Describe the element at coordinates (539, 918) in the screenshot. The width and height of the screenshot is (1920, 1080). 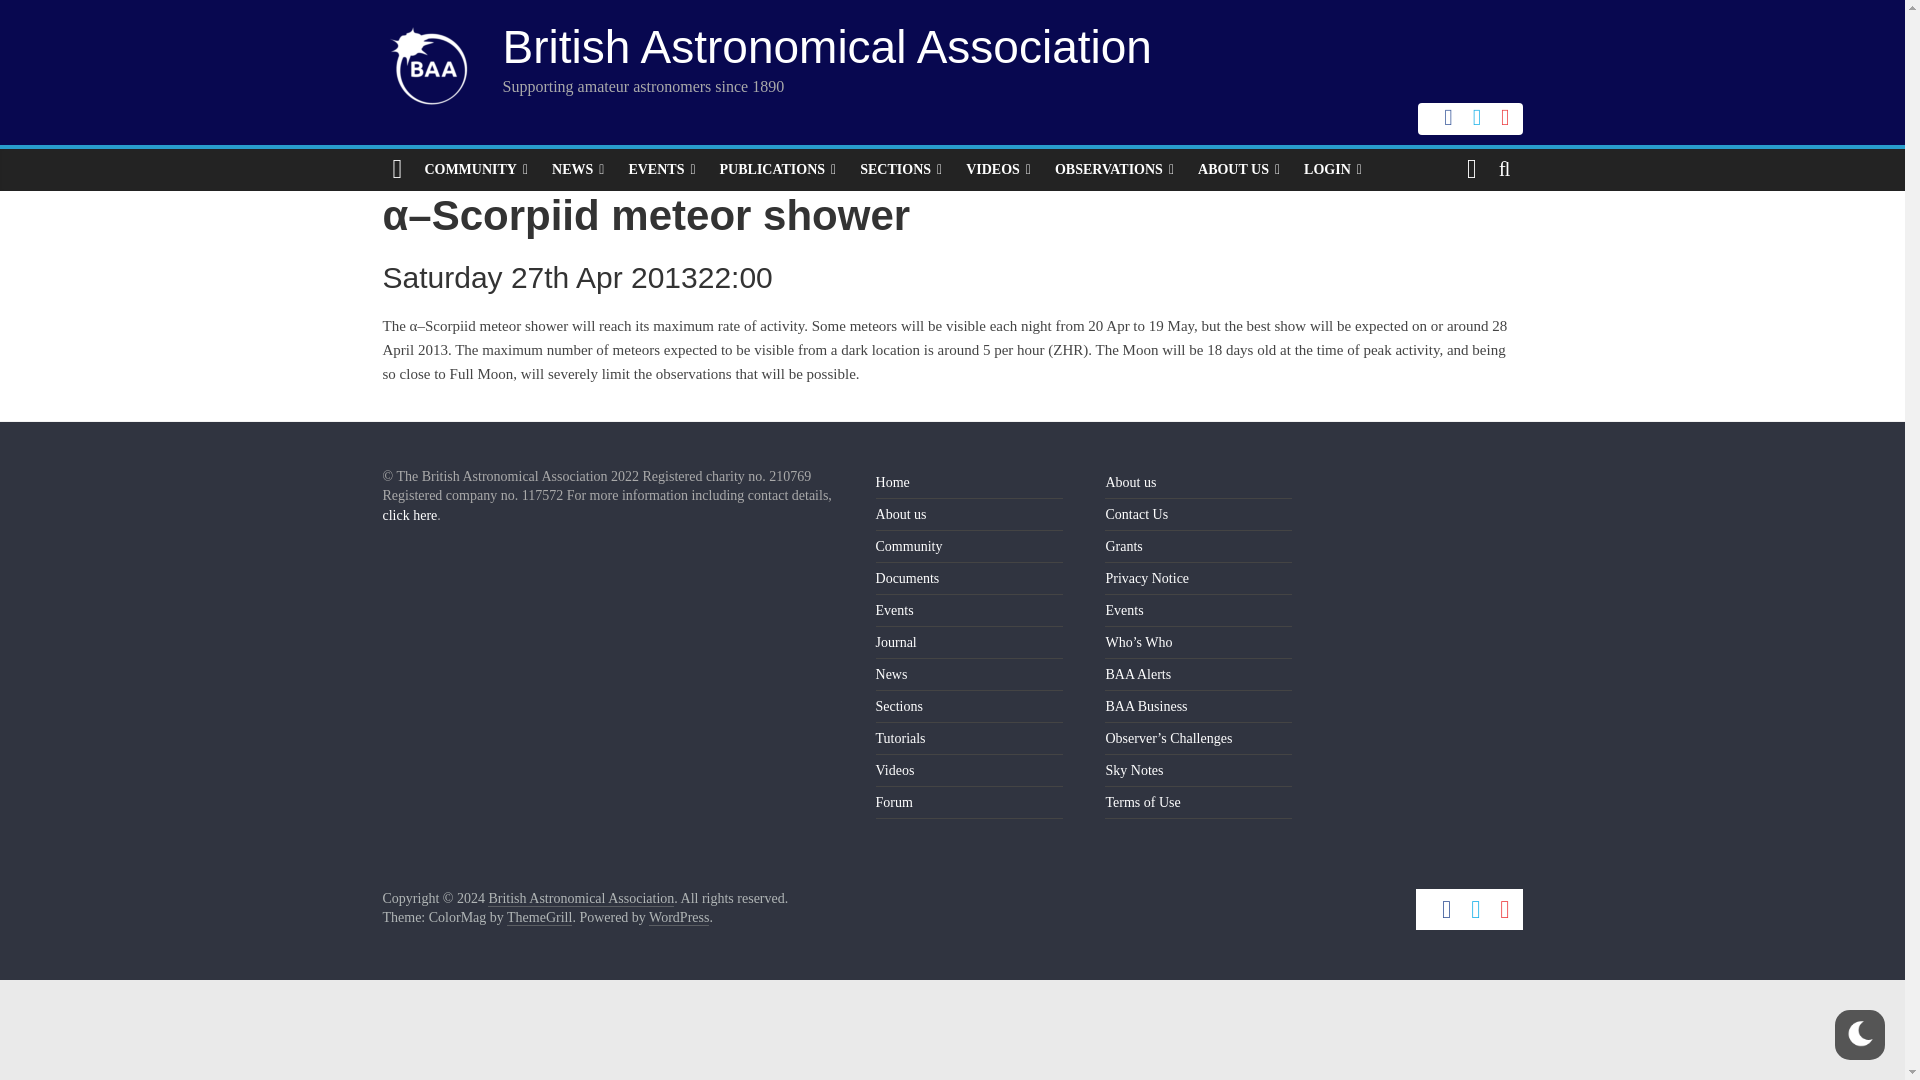
I see `ThemeGrill` at that location.